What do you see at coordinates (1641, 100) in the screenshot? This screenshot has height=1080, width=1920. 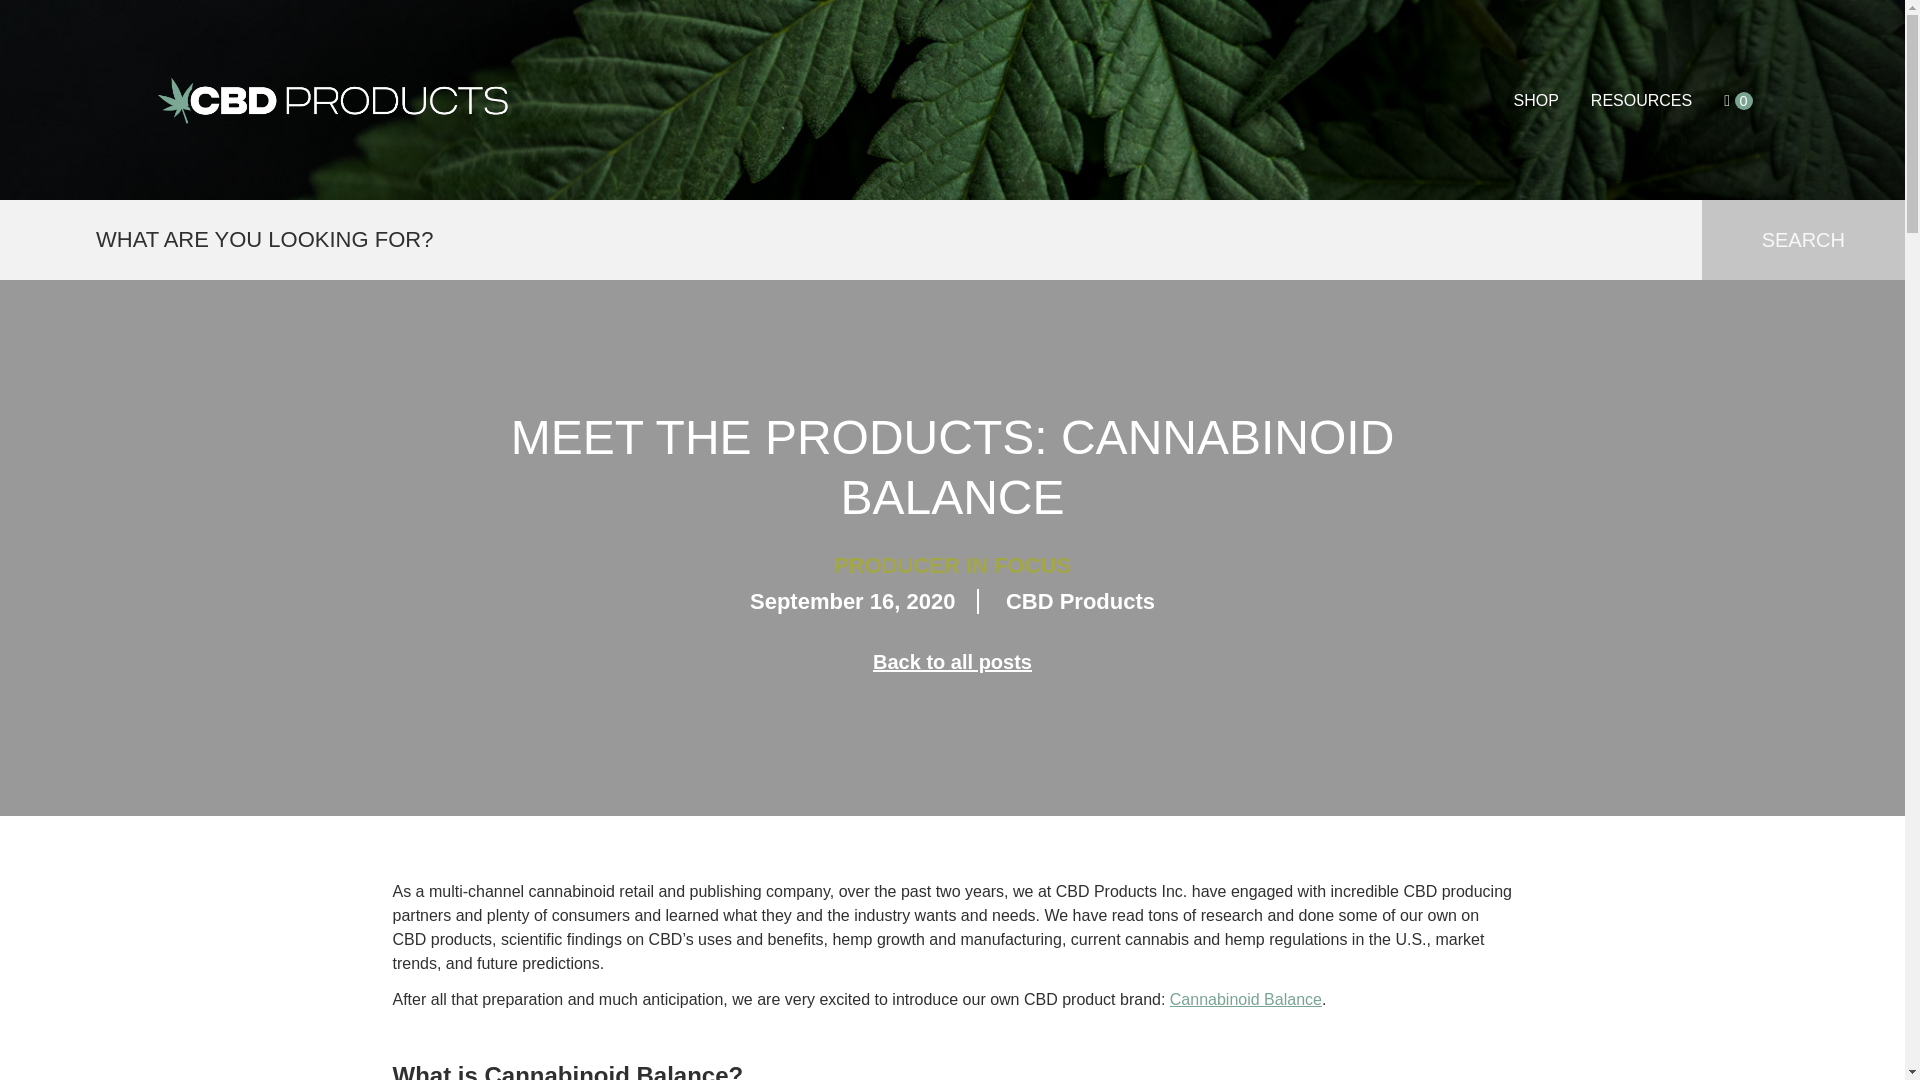 I see `RESOURCES` at bounding box center [1641, 100].